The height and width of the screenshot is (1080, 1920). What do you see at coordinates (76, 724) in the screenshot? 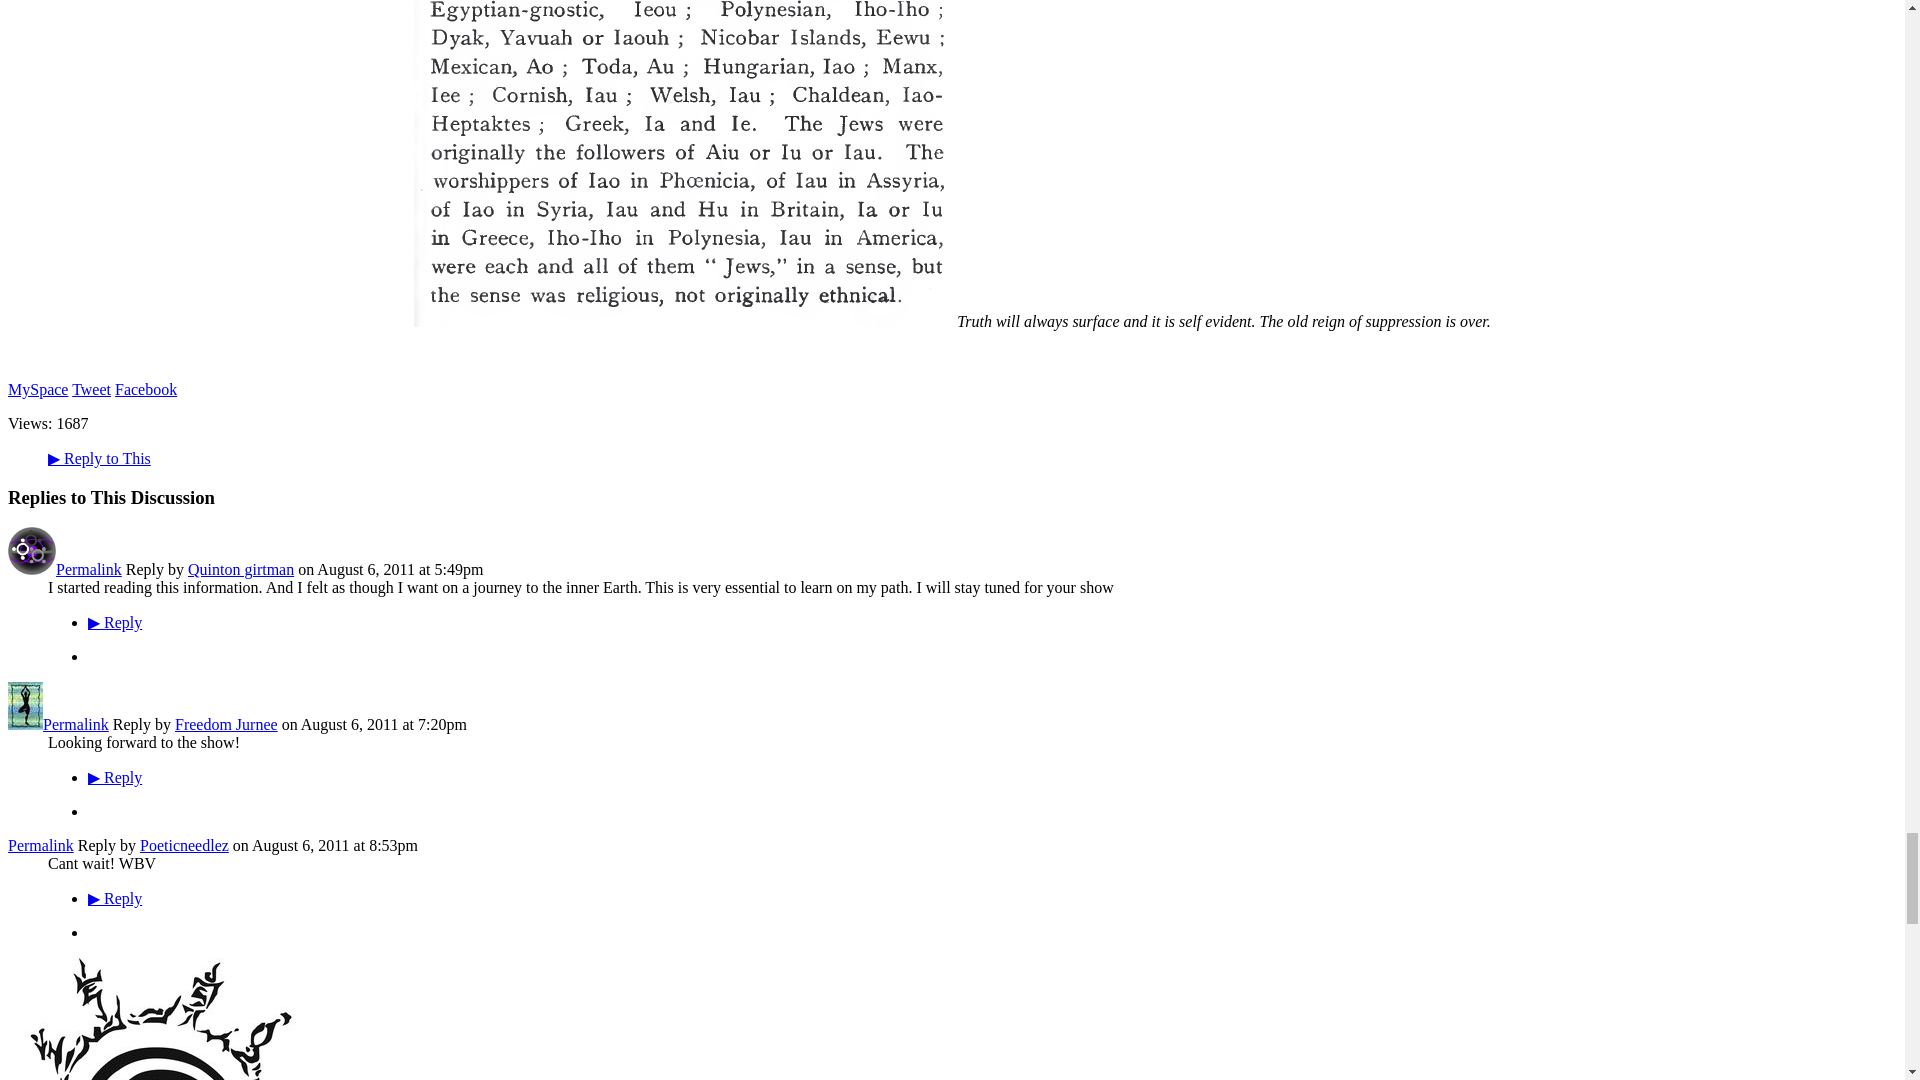
I see `Permalink to this Reply` at bounding box center [76, 724].